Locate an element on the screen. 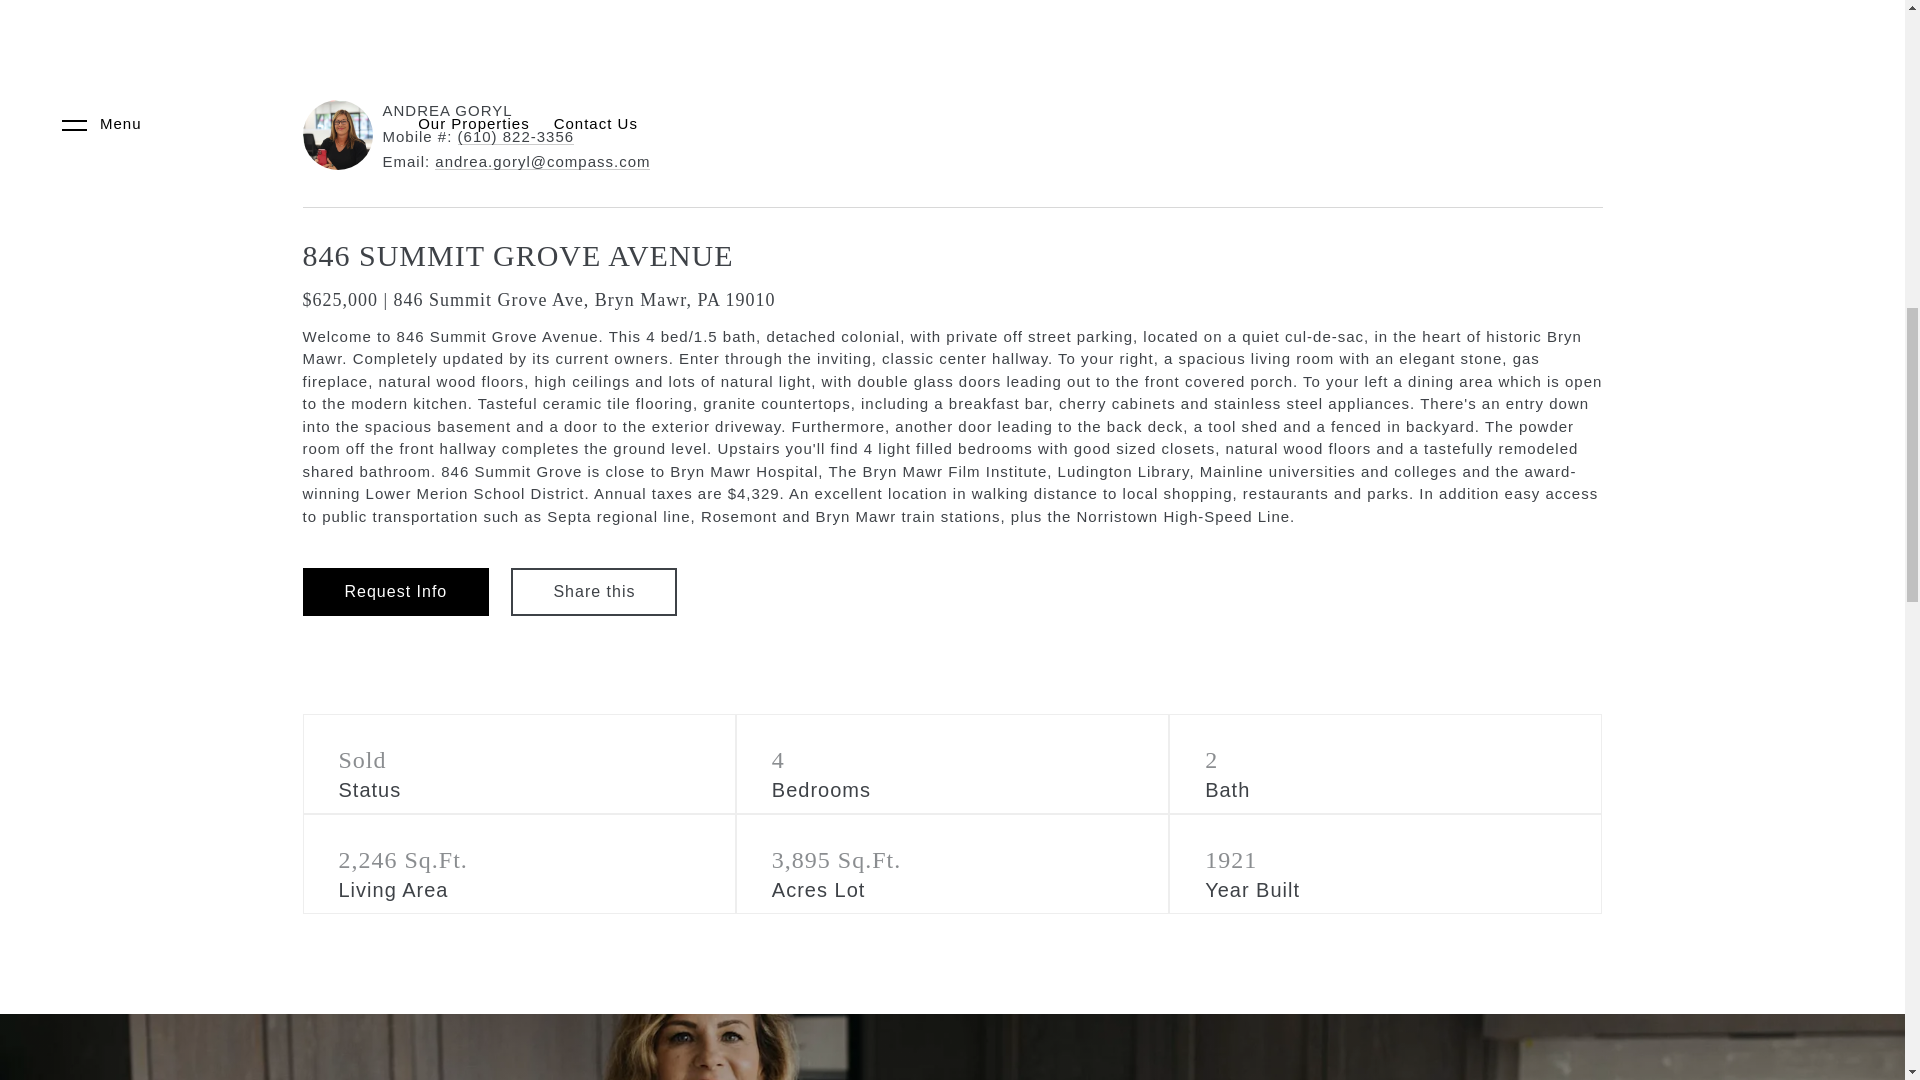 The width and height of the screenshot is (1920, 1080). Share this is located at coordinates (594, 592).